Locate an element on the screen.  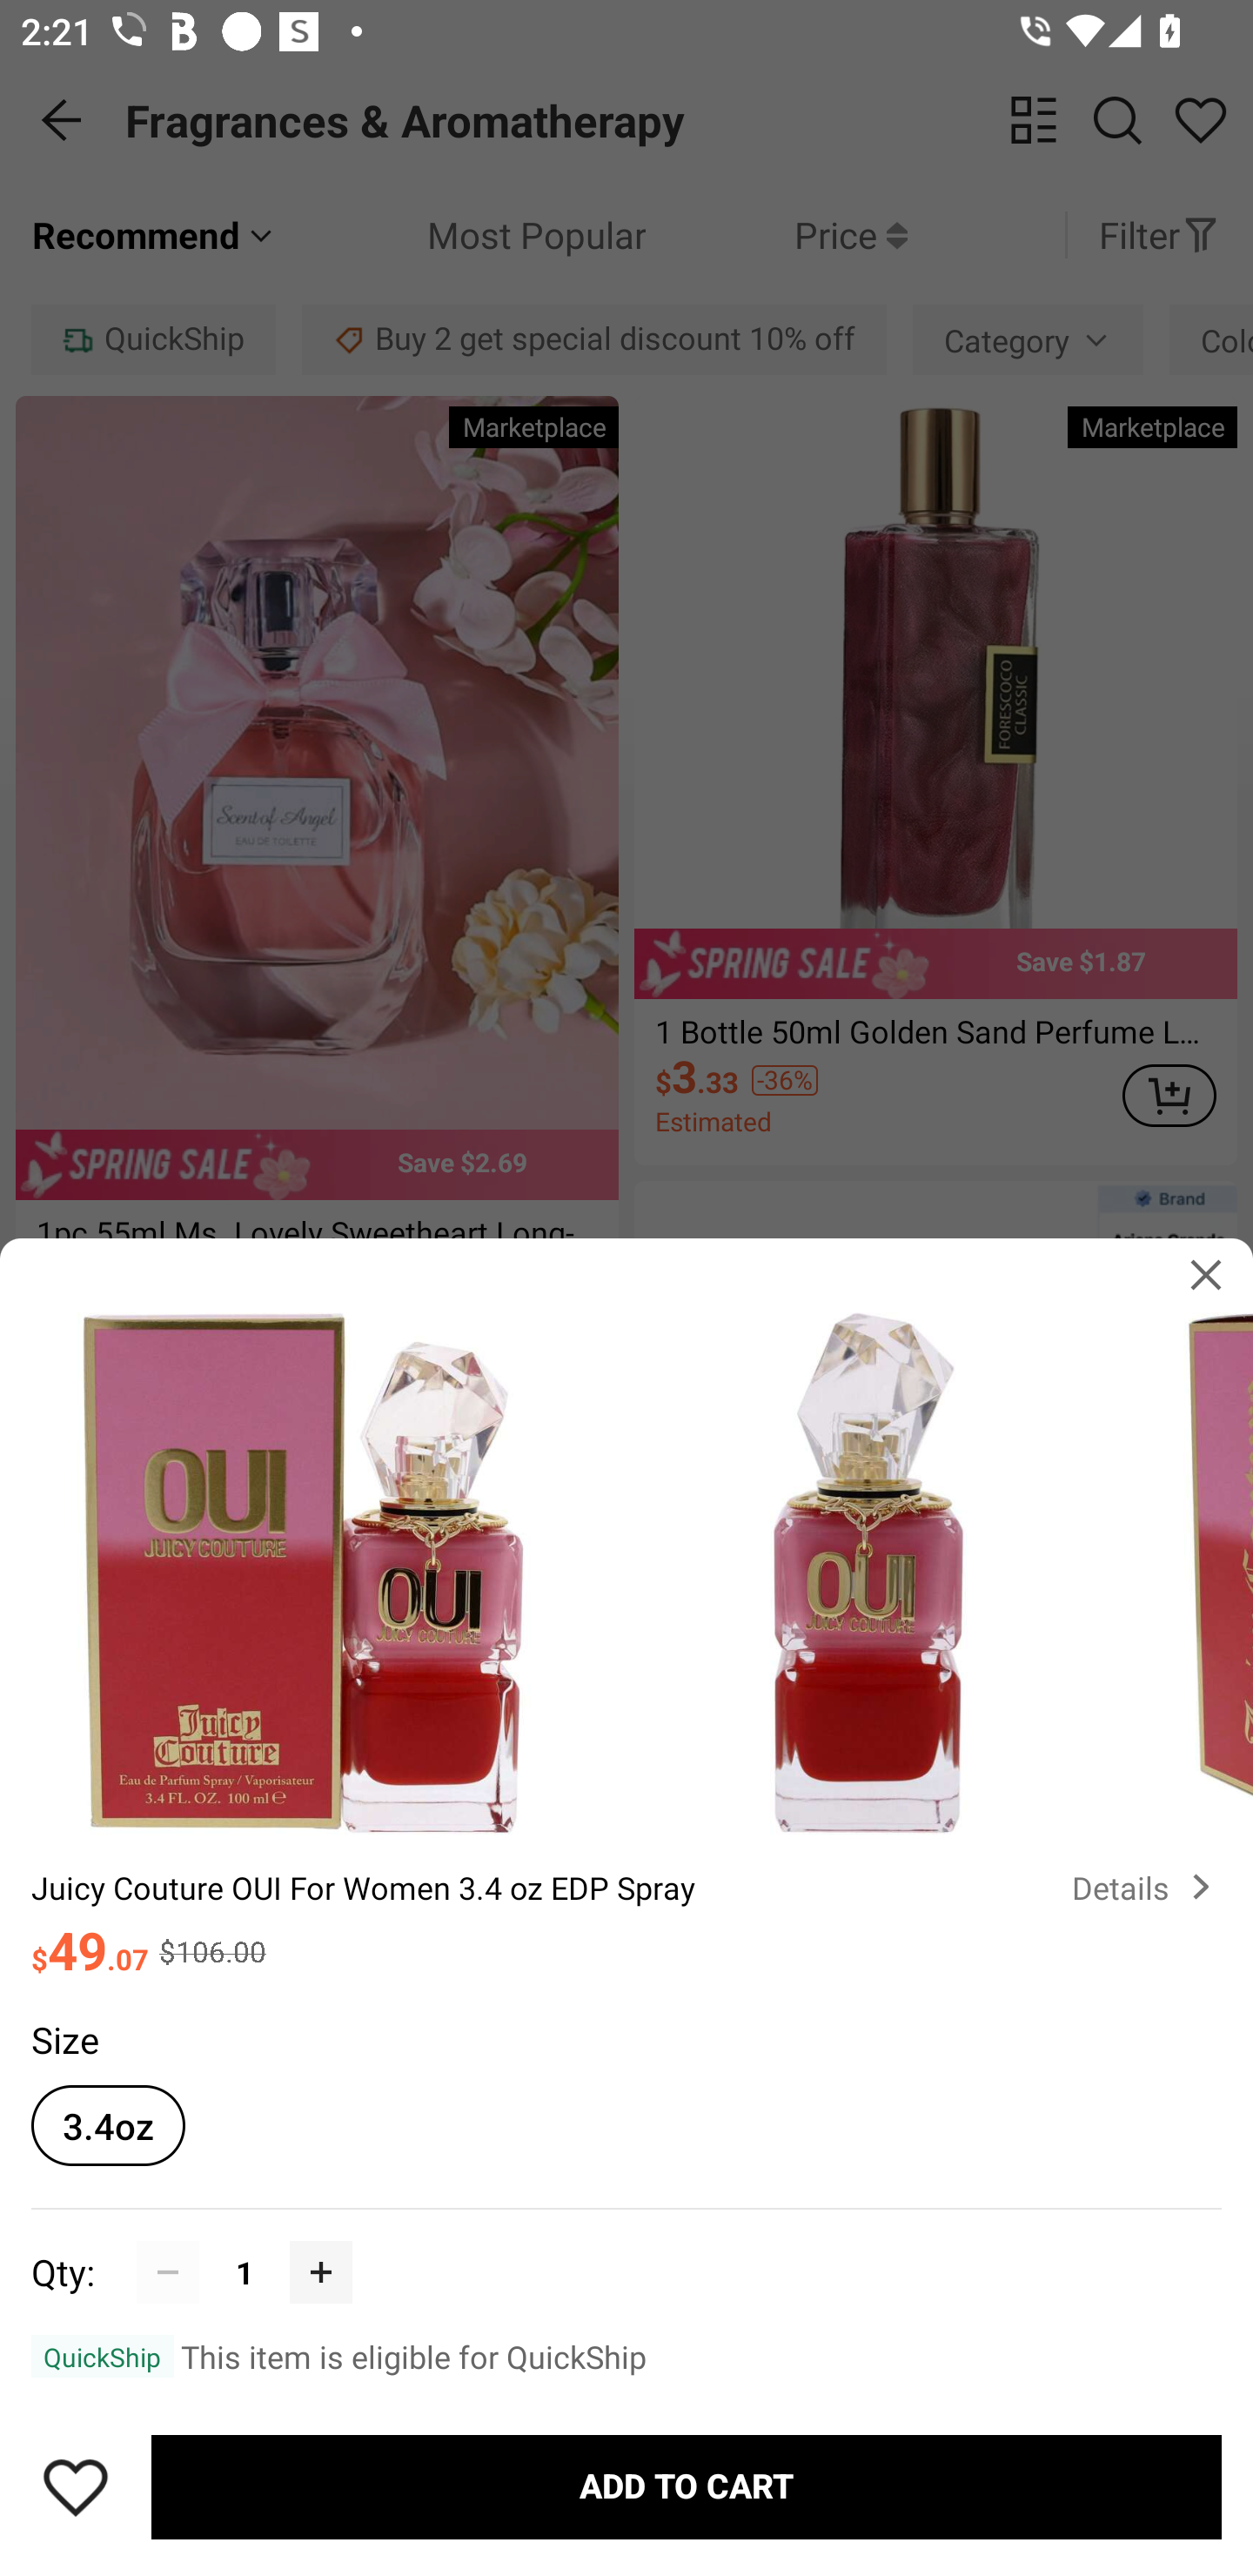
3.4oz 3.4ozselected option is located at coordinates (108, 2125).